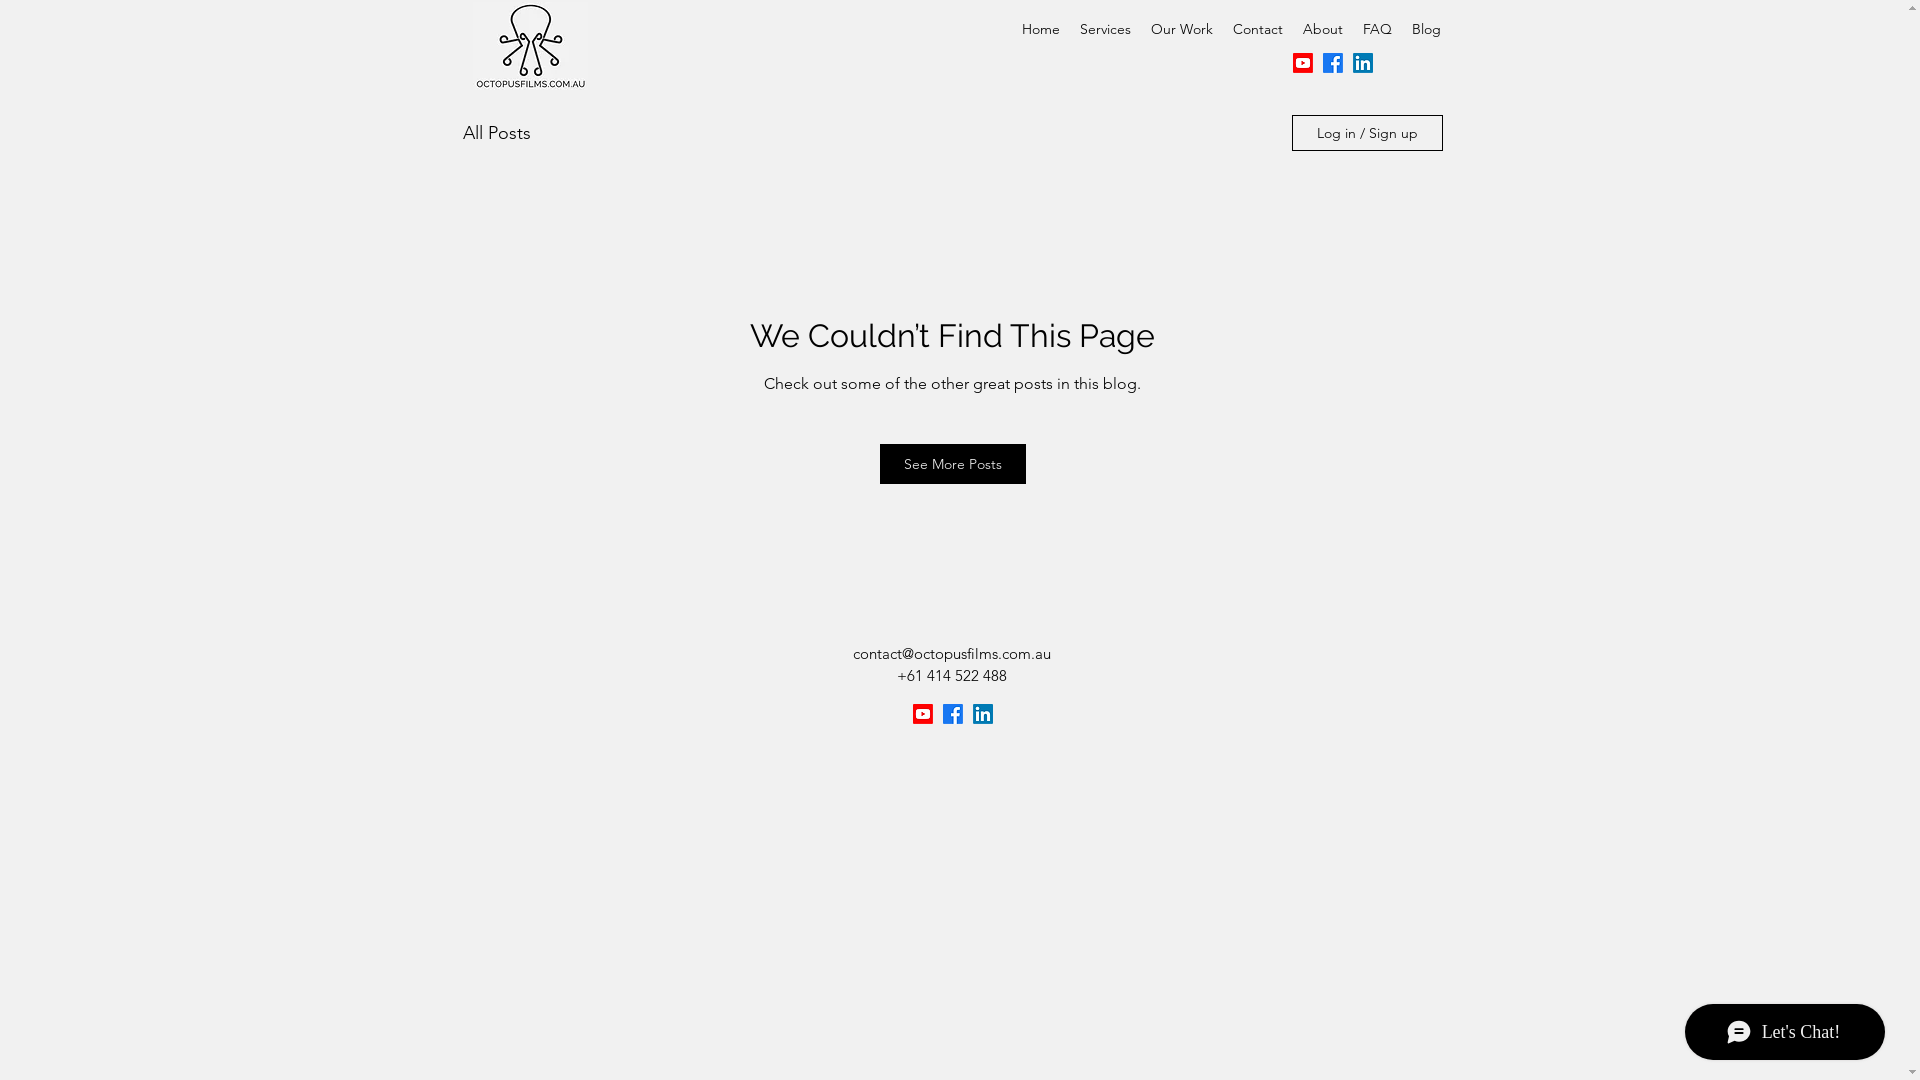 This screenshot has width=1920, height=1080. I want to click on Blog, so click(1426, 30).